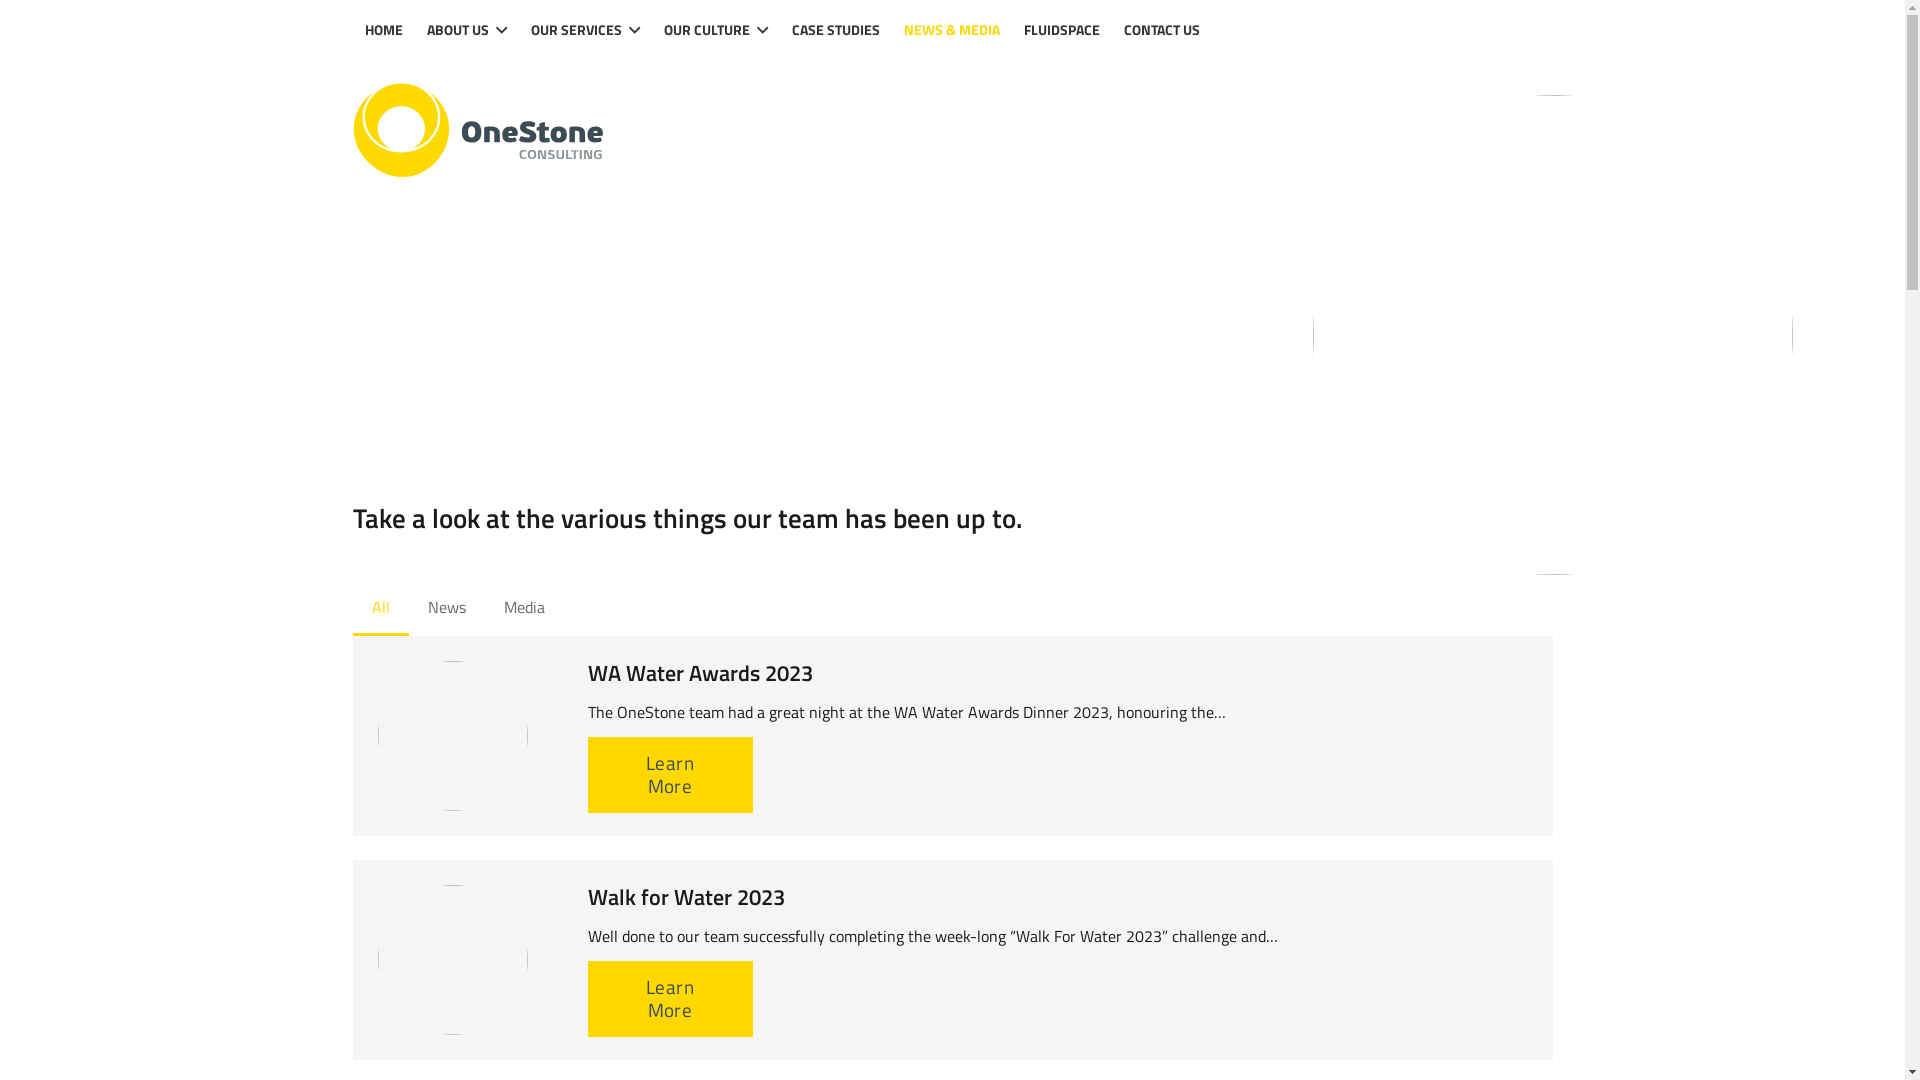 This screenshot has width=1920, height=1080. Describe the element at coordinates (586, 30) in the screenshot. I see `OUR SERVICES` at that location.